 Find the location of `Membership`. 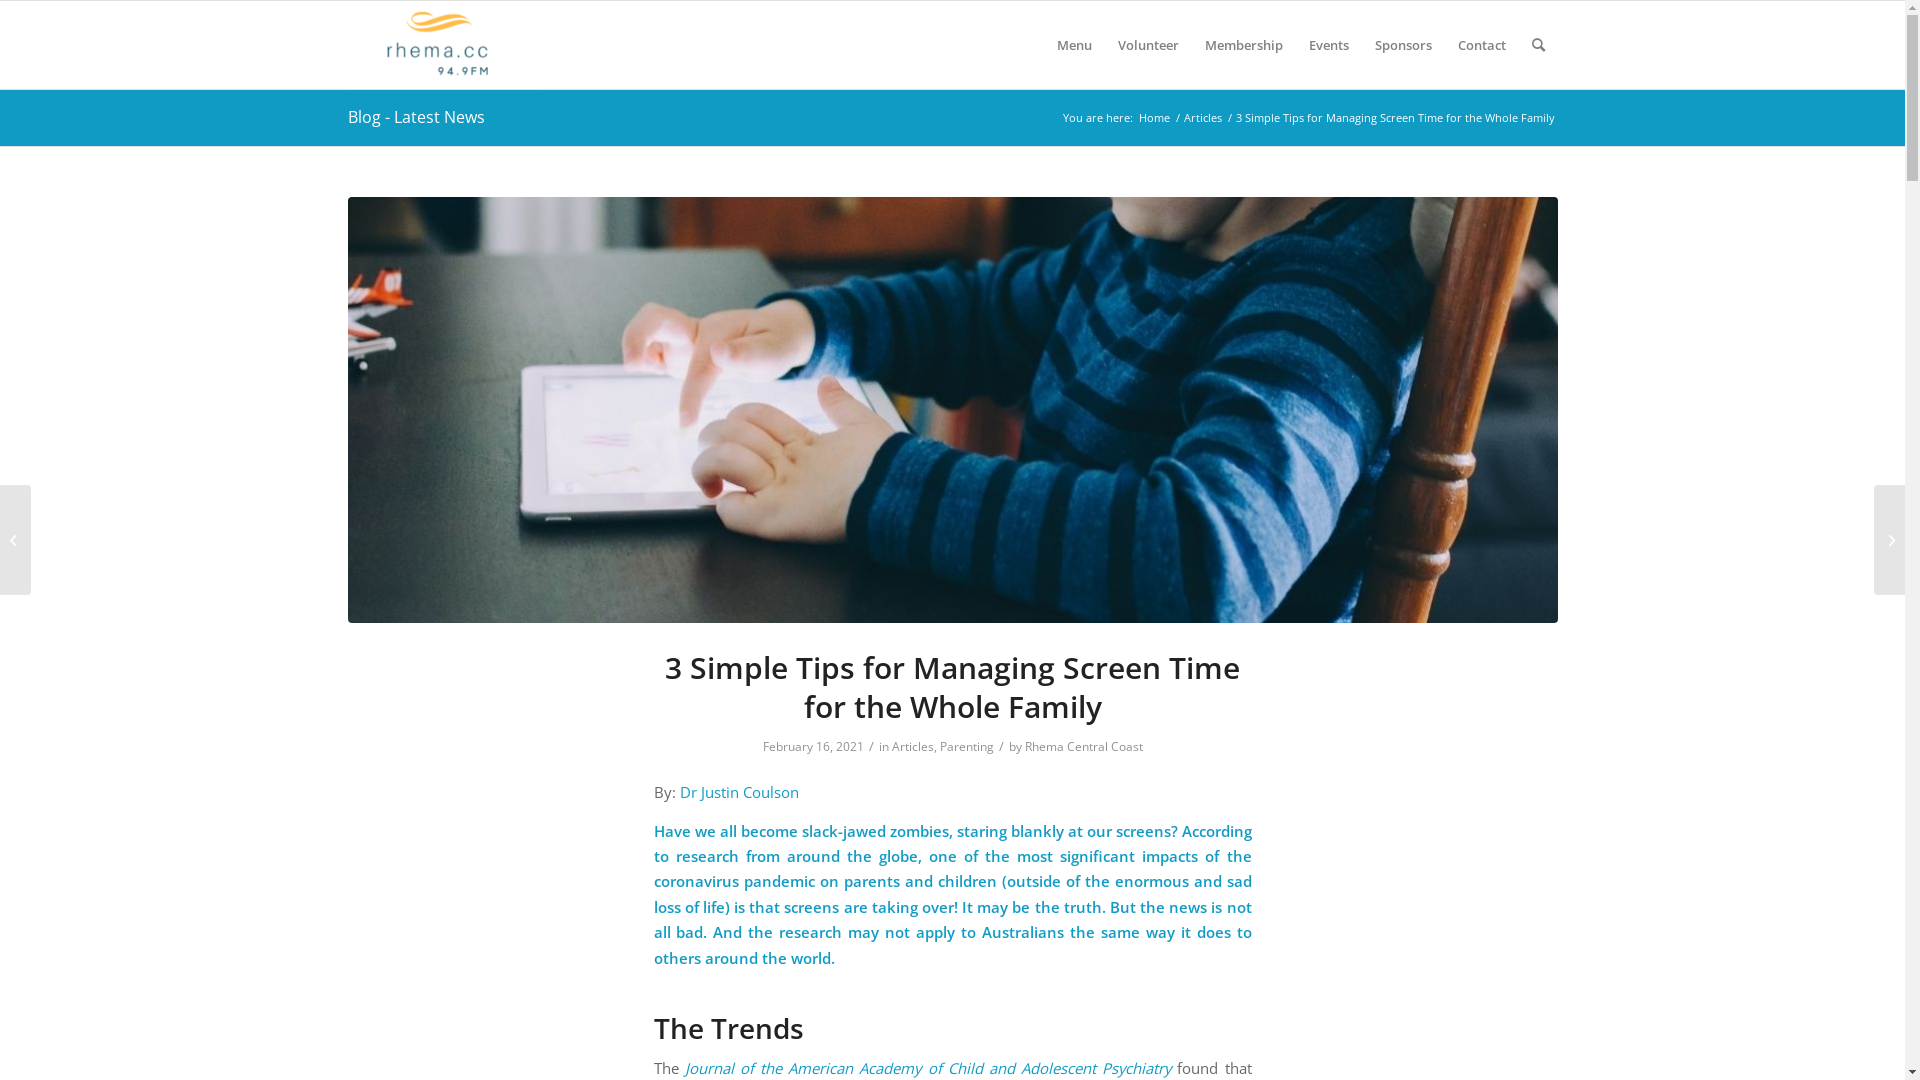

Membership is located at coordinates (1244, 45).